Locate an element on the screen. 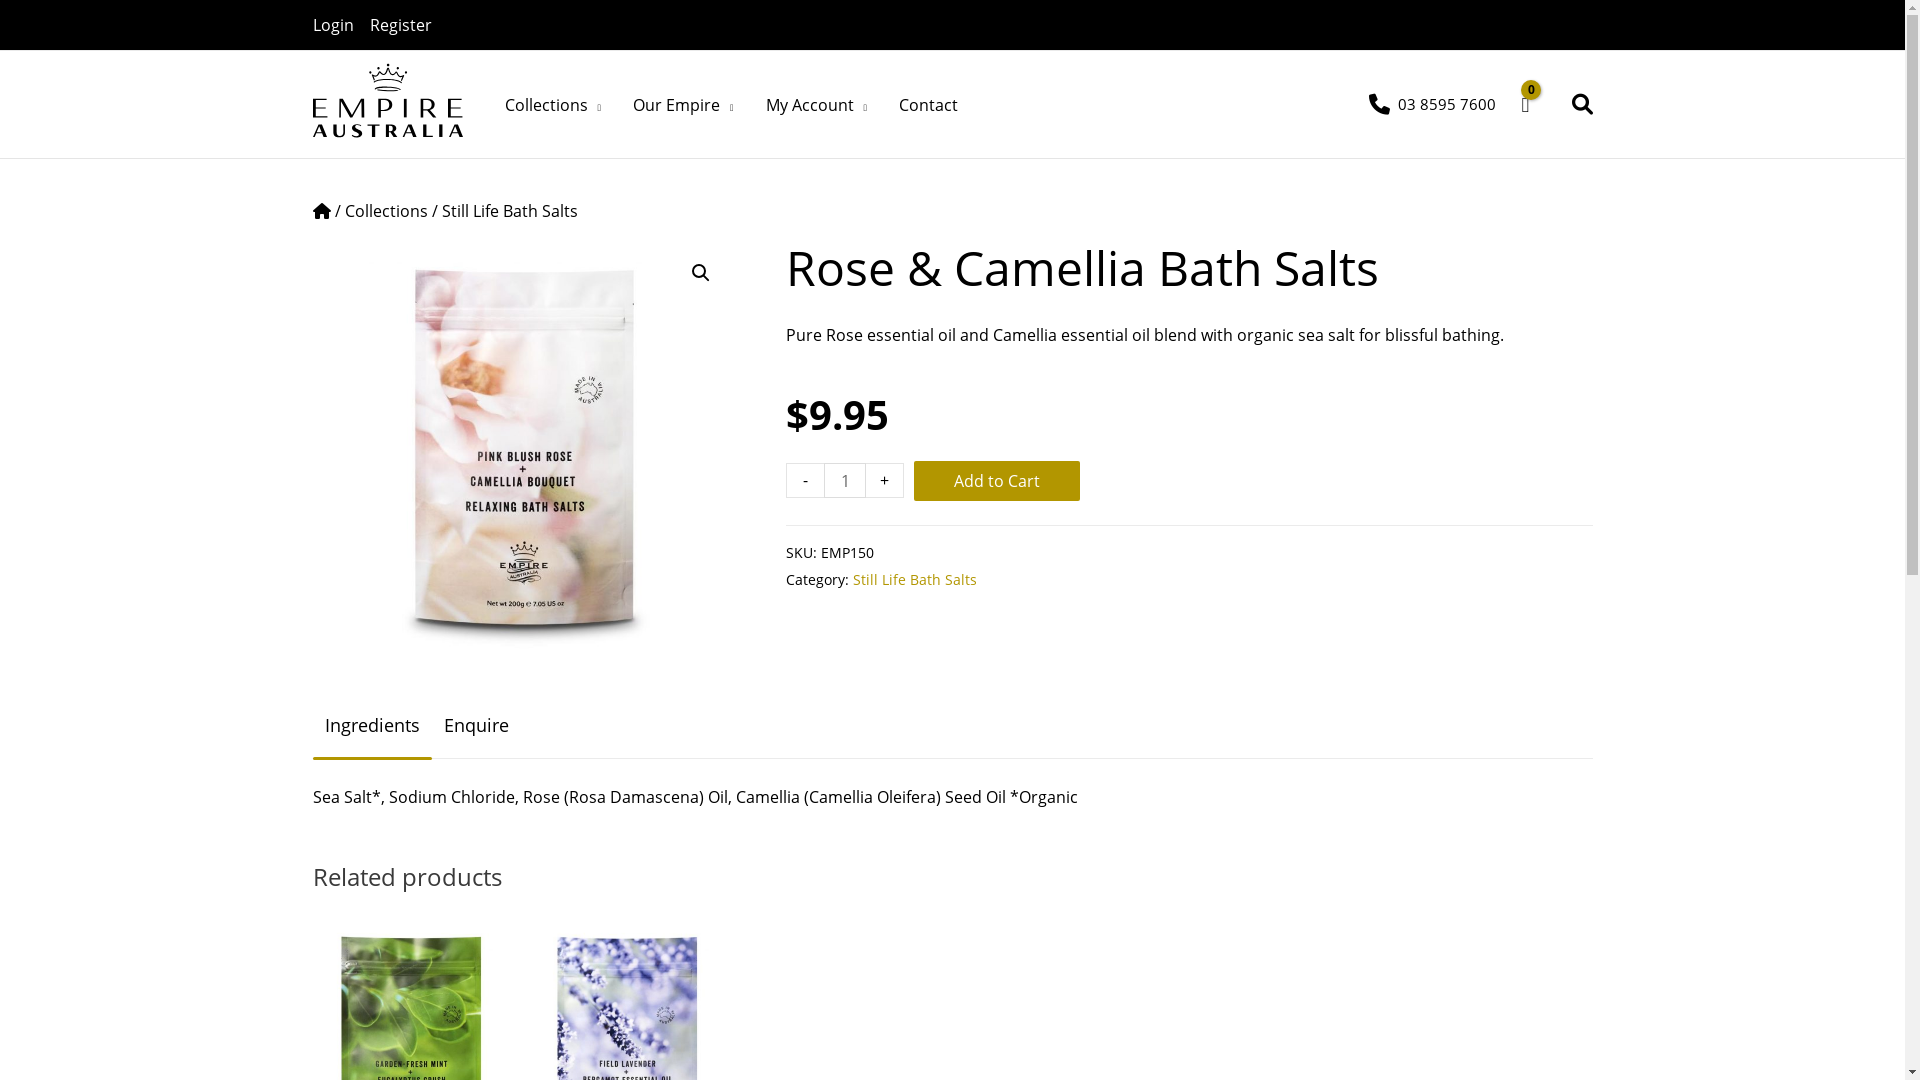  Our Empire is located at coordinates (684, 105).